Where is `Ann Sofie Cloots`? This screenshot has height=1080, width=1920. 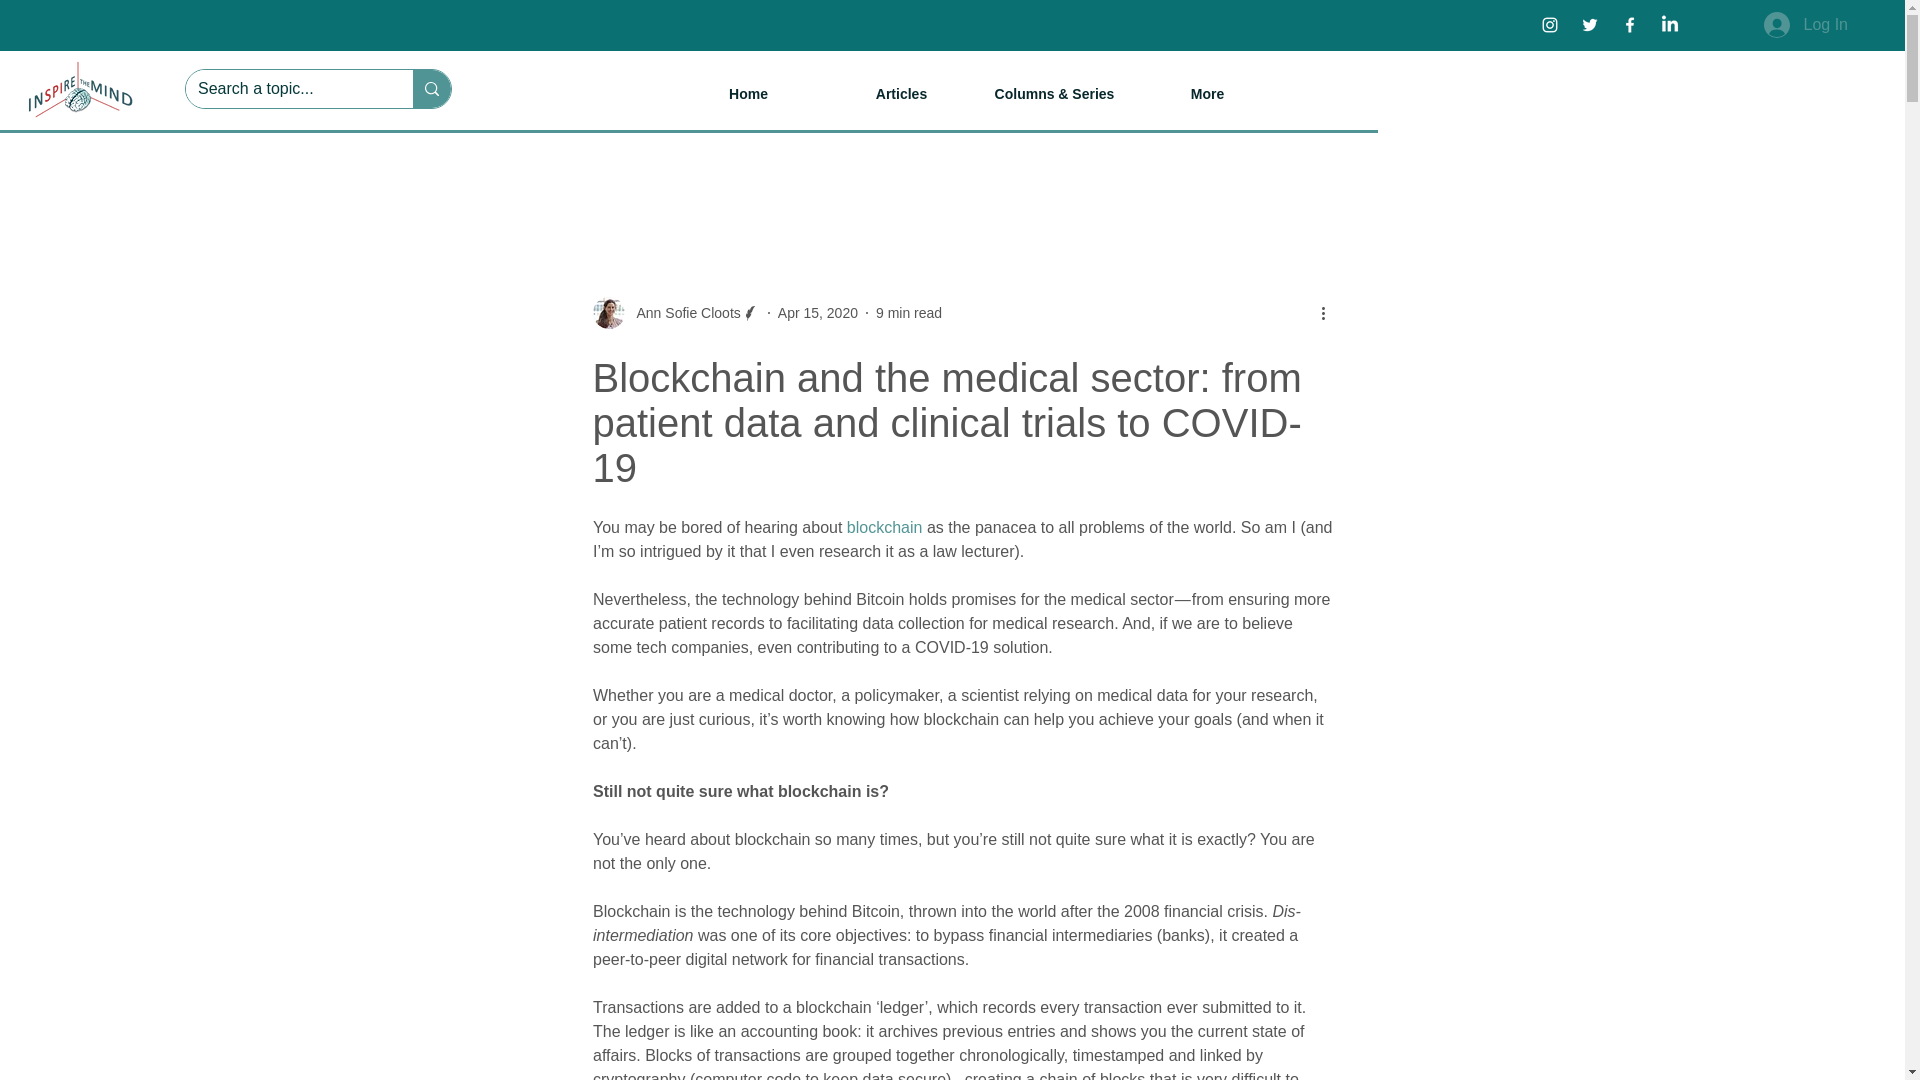
Ann Sofie Cloots is located at coordinates (682, 312).